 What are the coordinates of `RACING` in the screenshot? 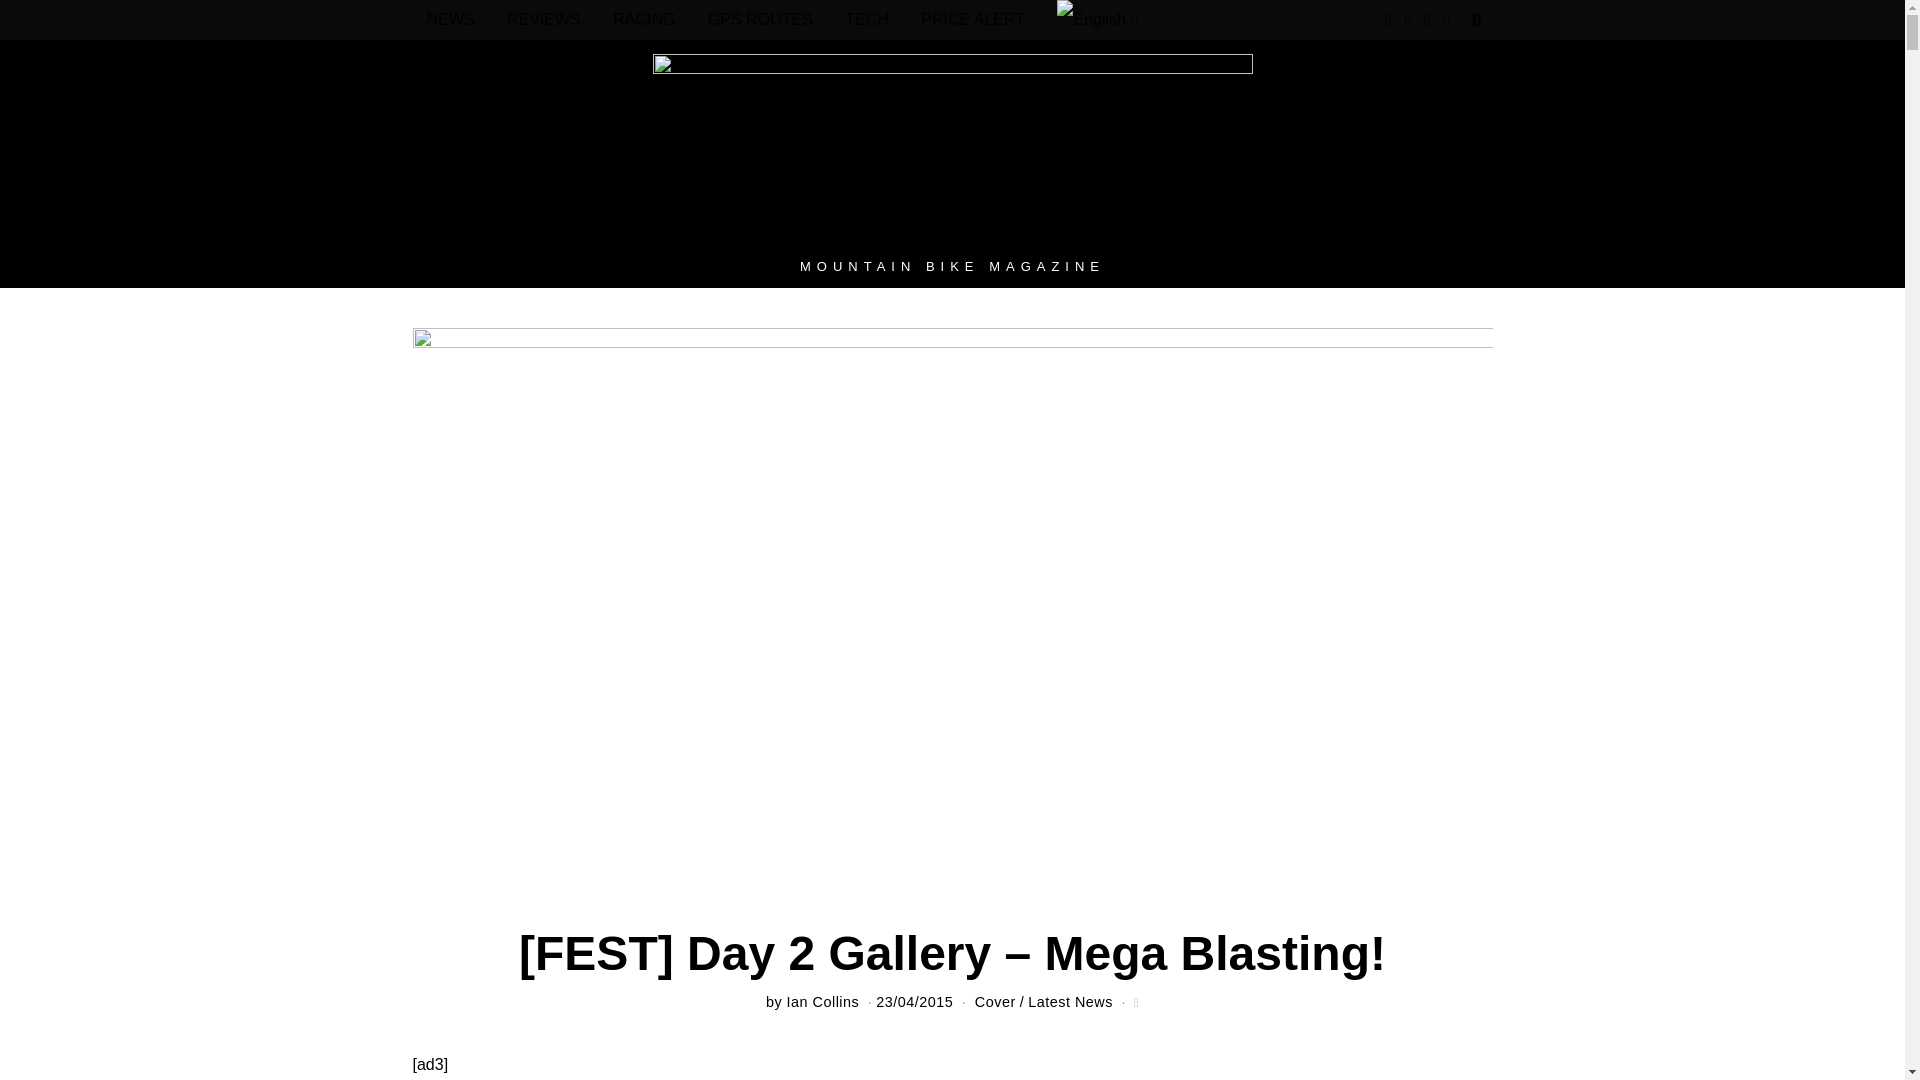 It's located at (644, 20).